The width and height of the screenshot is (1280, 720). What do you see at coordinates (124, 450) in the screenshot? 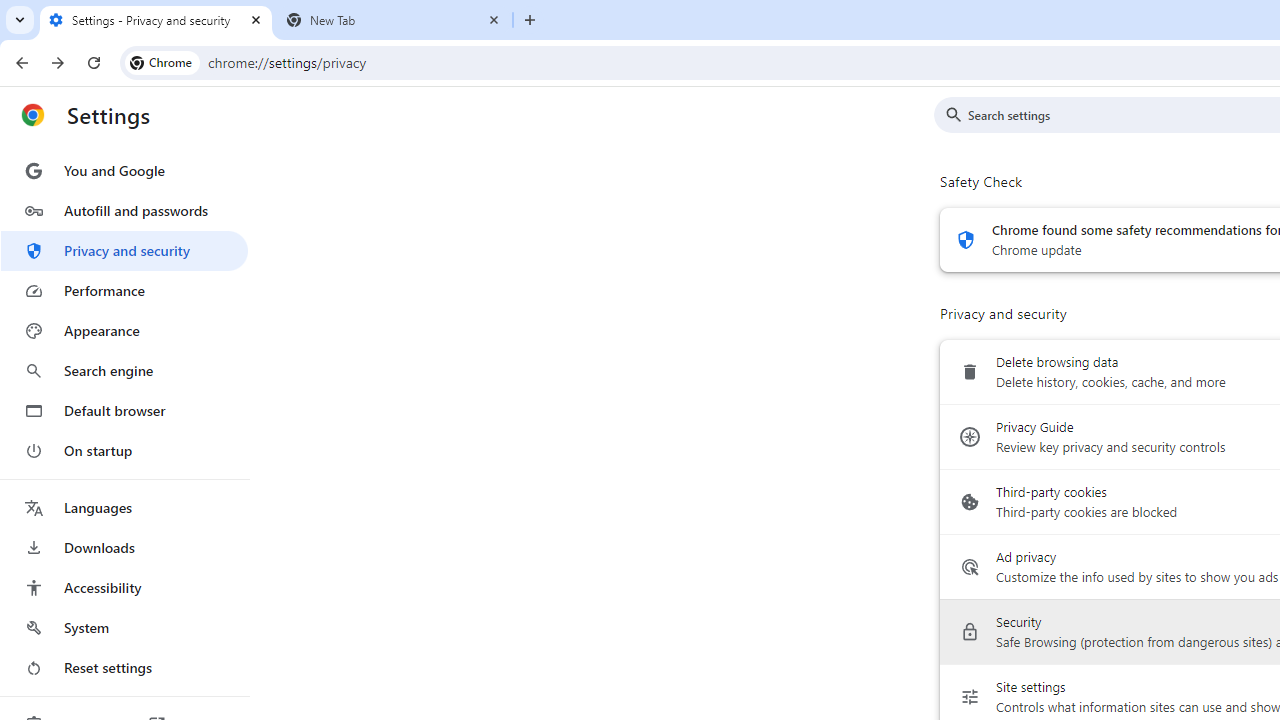
I see `On startup` at bounding box center [124, 450].